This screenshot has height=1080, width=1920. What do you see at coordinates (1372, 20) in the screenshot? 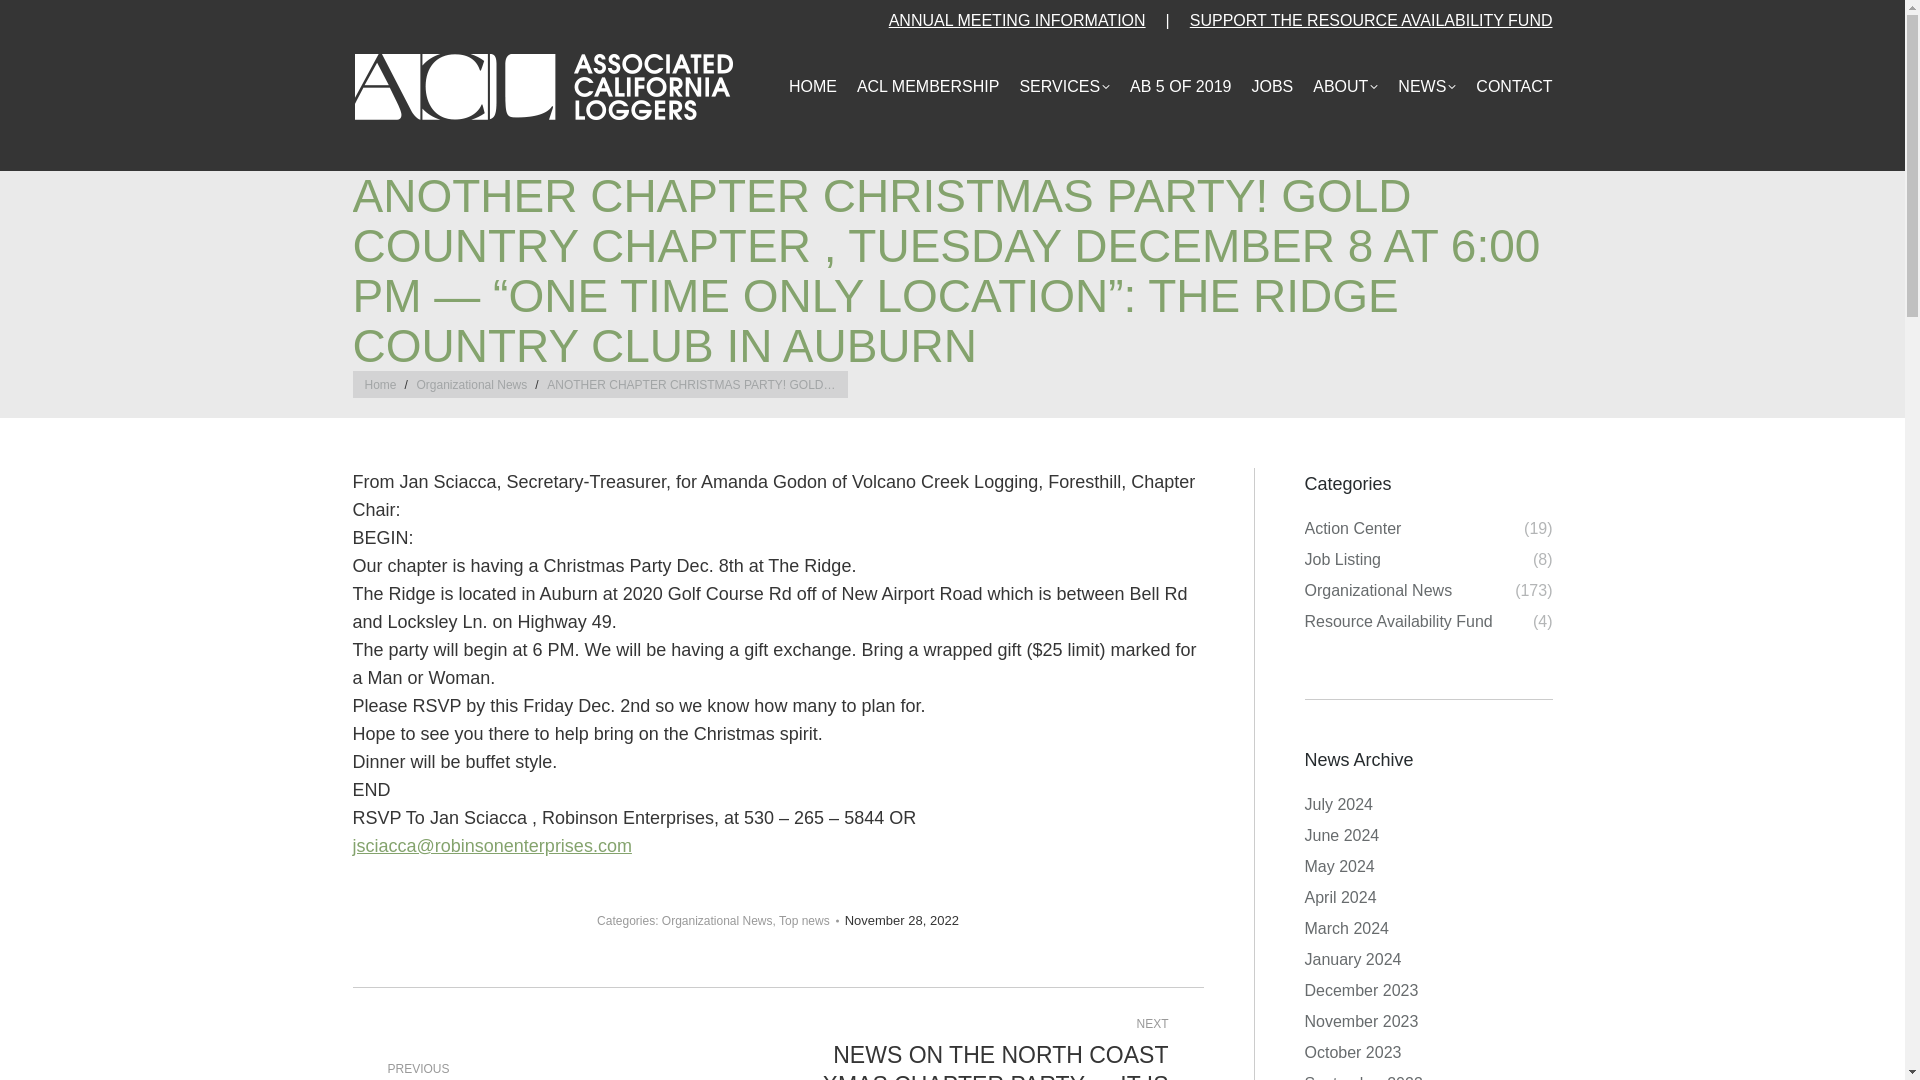
I see `SUPPORT THE RESOURCE AVAILABILITY FUND` at bounding box center [1372, 20].